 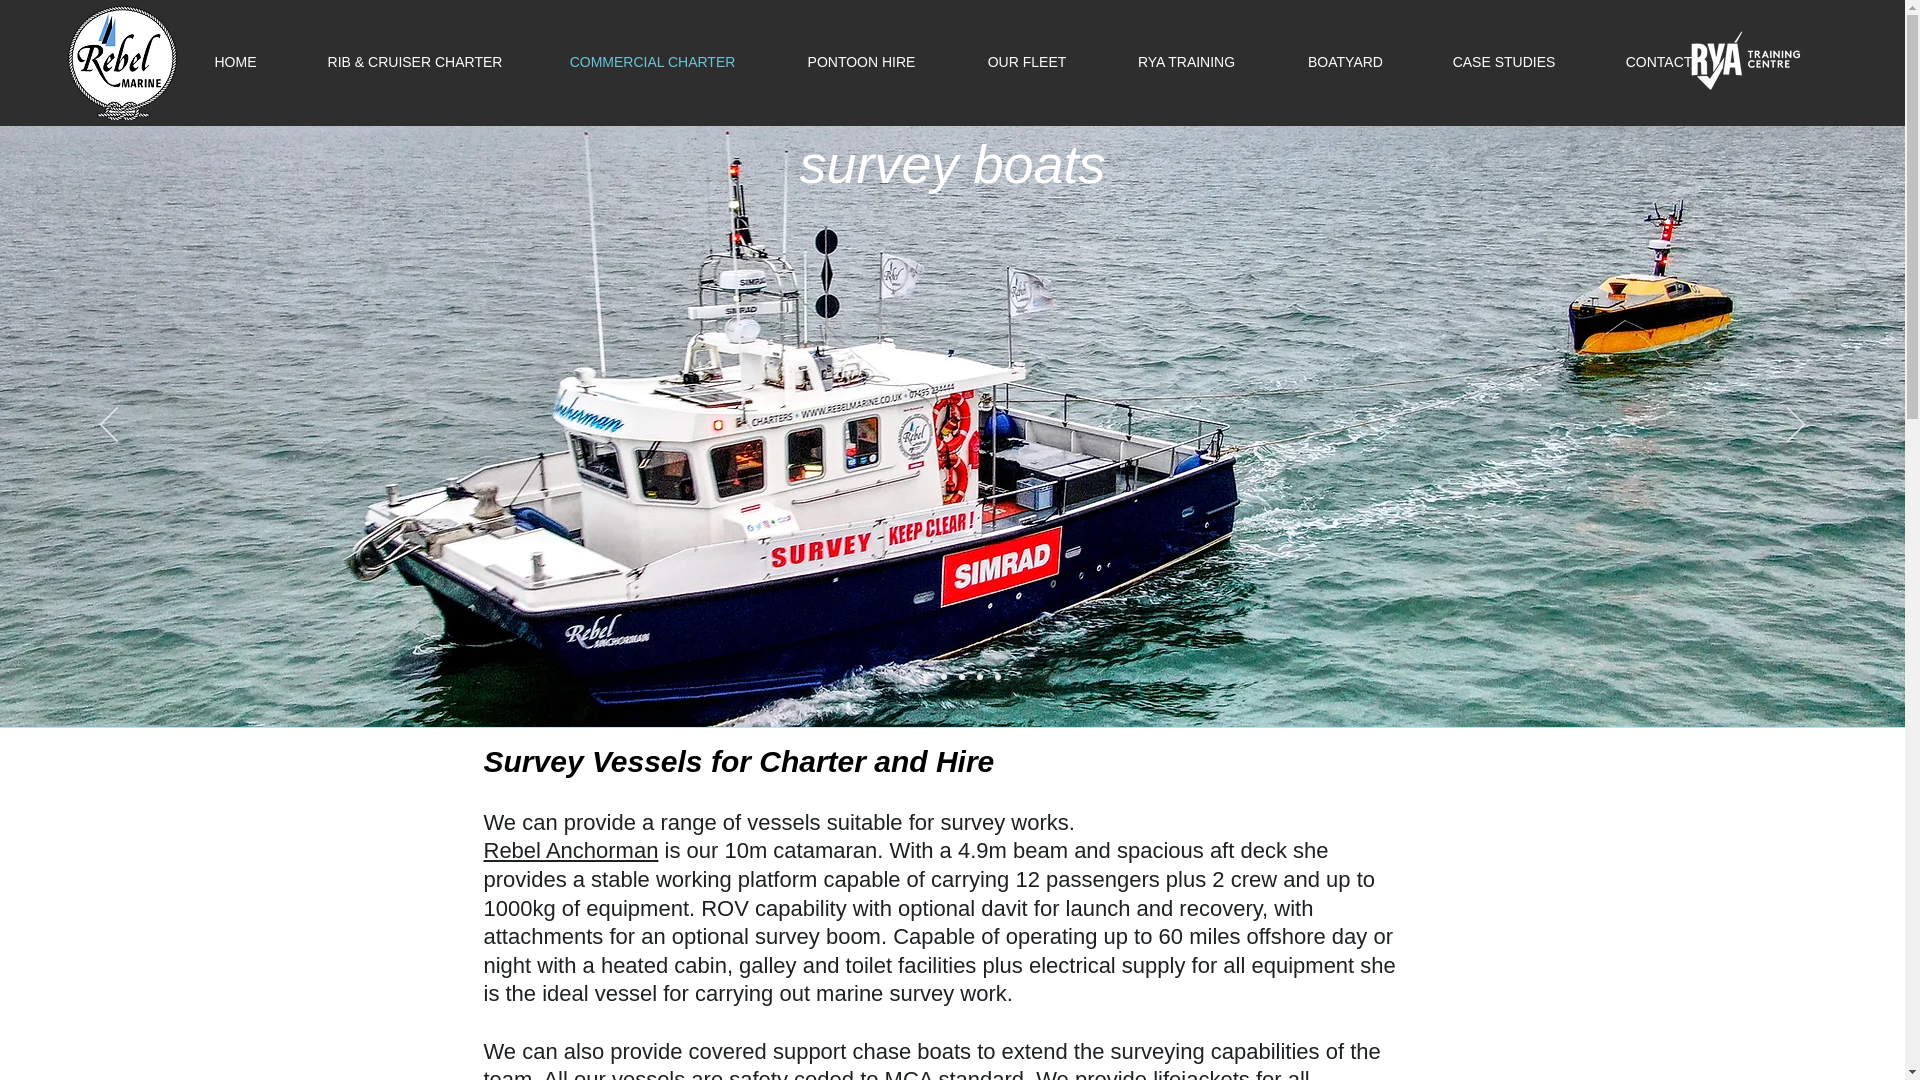 What do you see at coordinates (236, 62) in the screenshot?
I see `HOME` at bounding box center [236, 62].